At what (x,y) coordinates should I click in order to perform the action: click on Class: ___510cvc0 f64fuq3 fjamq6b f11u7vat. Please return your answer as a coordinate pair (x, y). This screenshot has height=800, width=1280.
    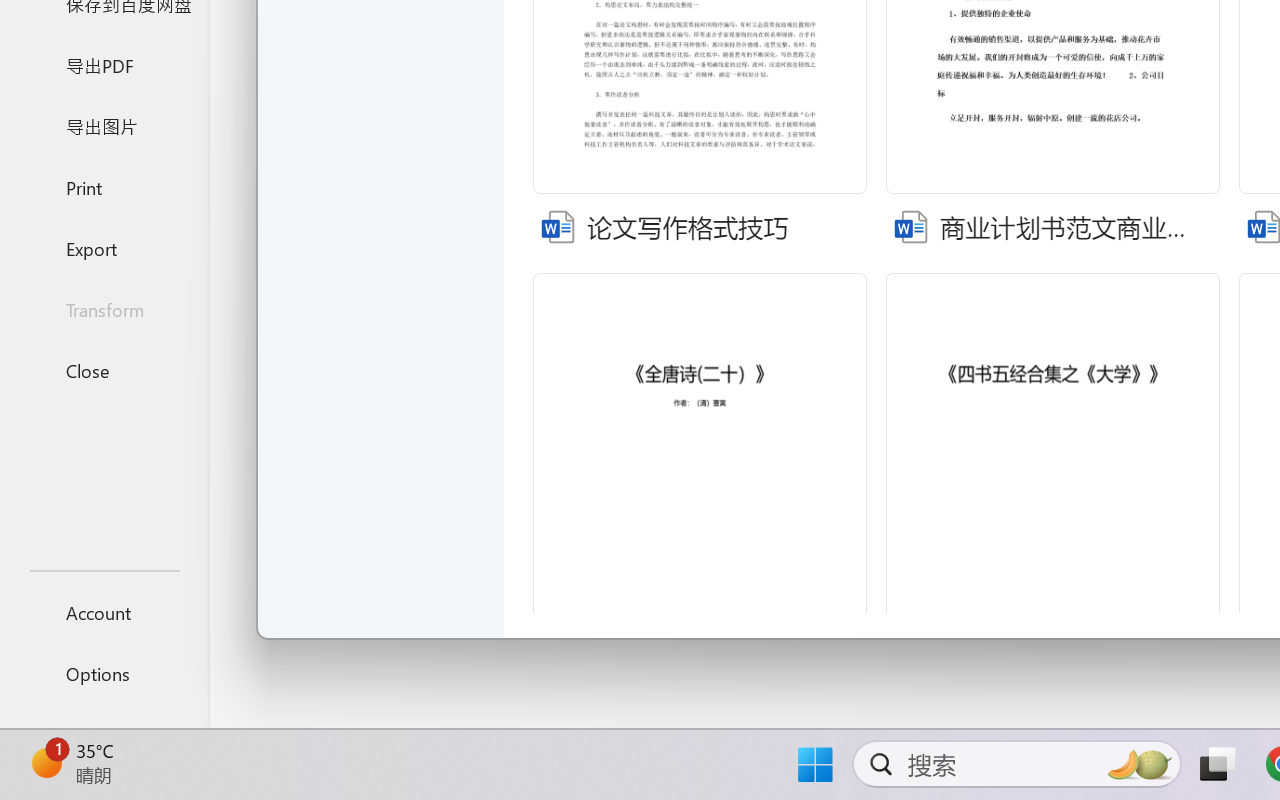
    Looking at the image, I should click on (910, 224).